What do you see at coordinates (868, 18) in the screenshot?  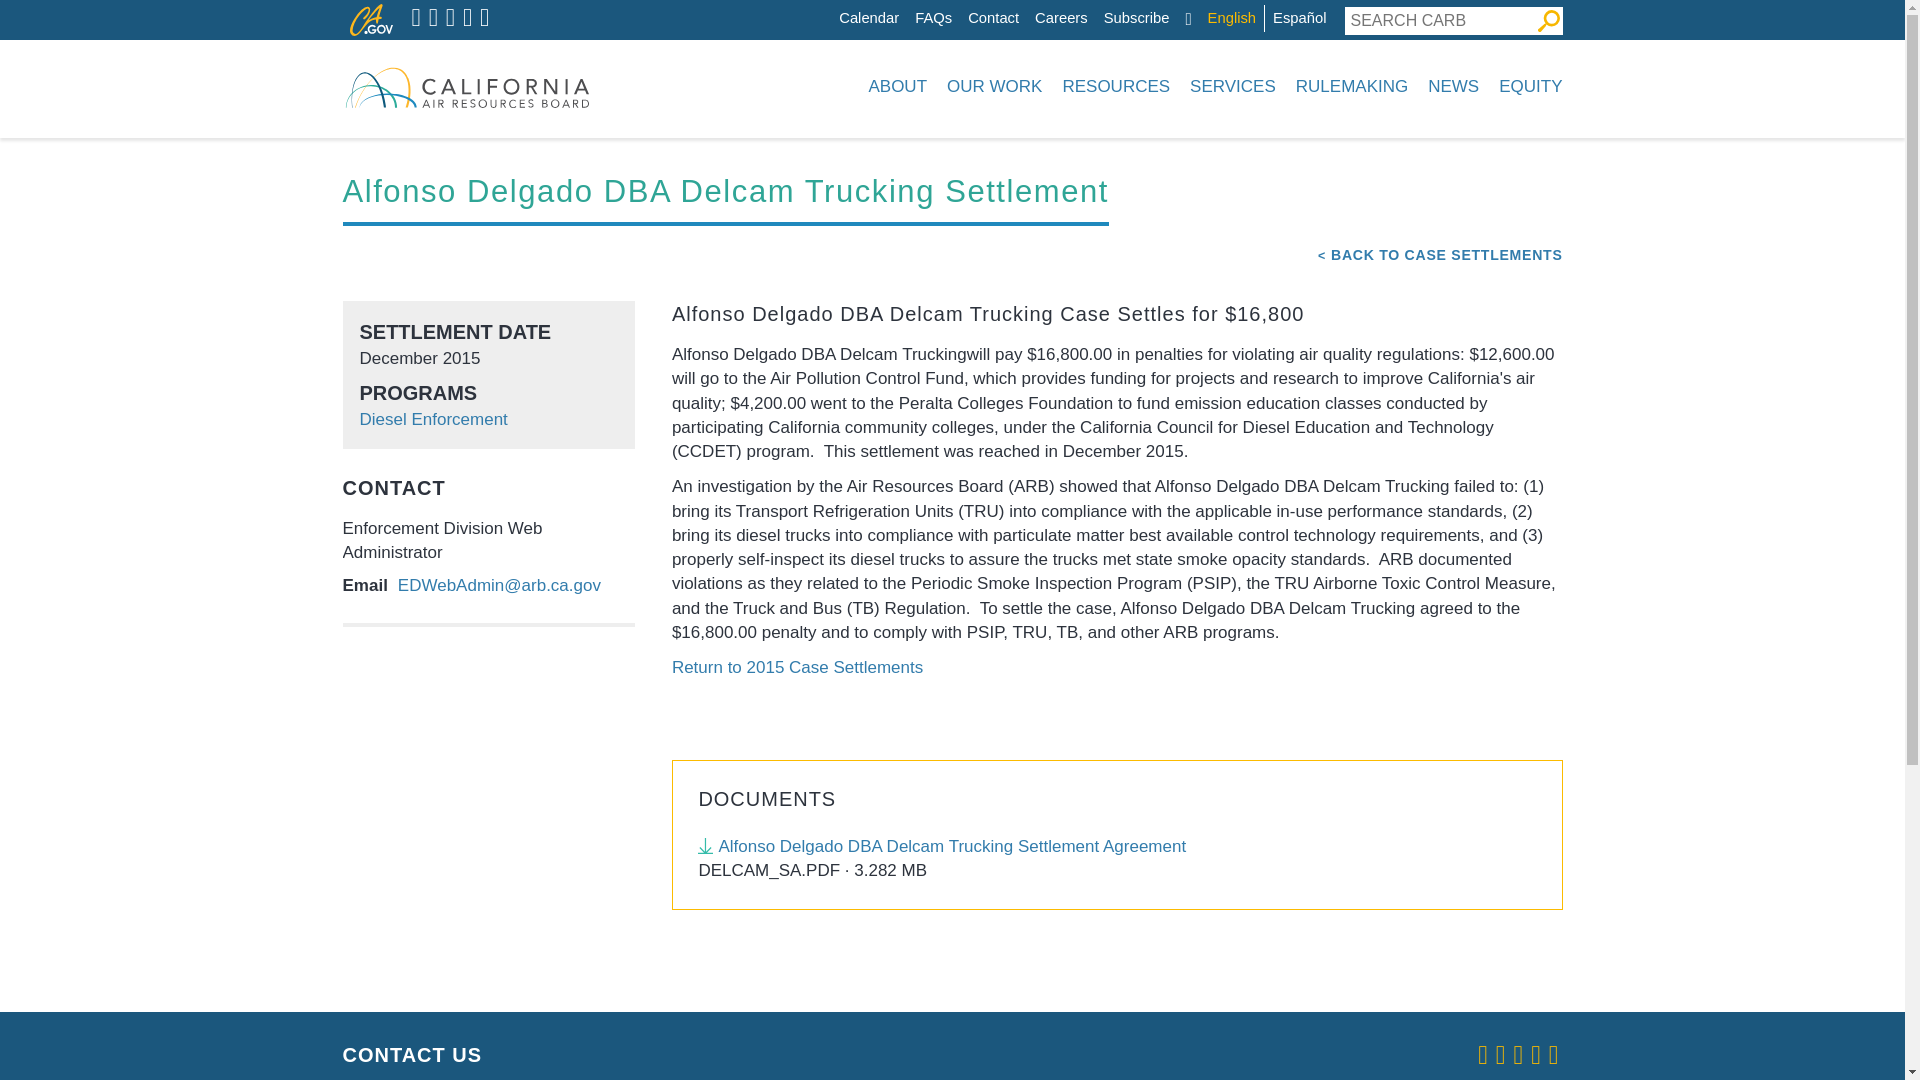 I see `Calendar` at bounding box center [868, 18].